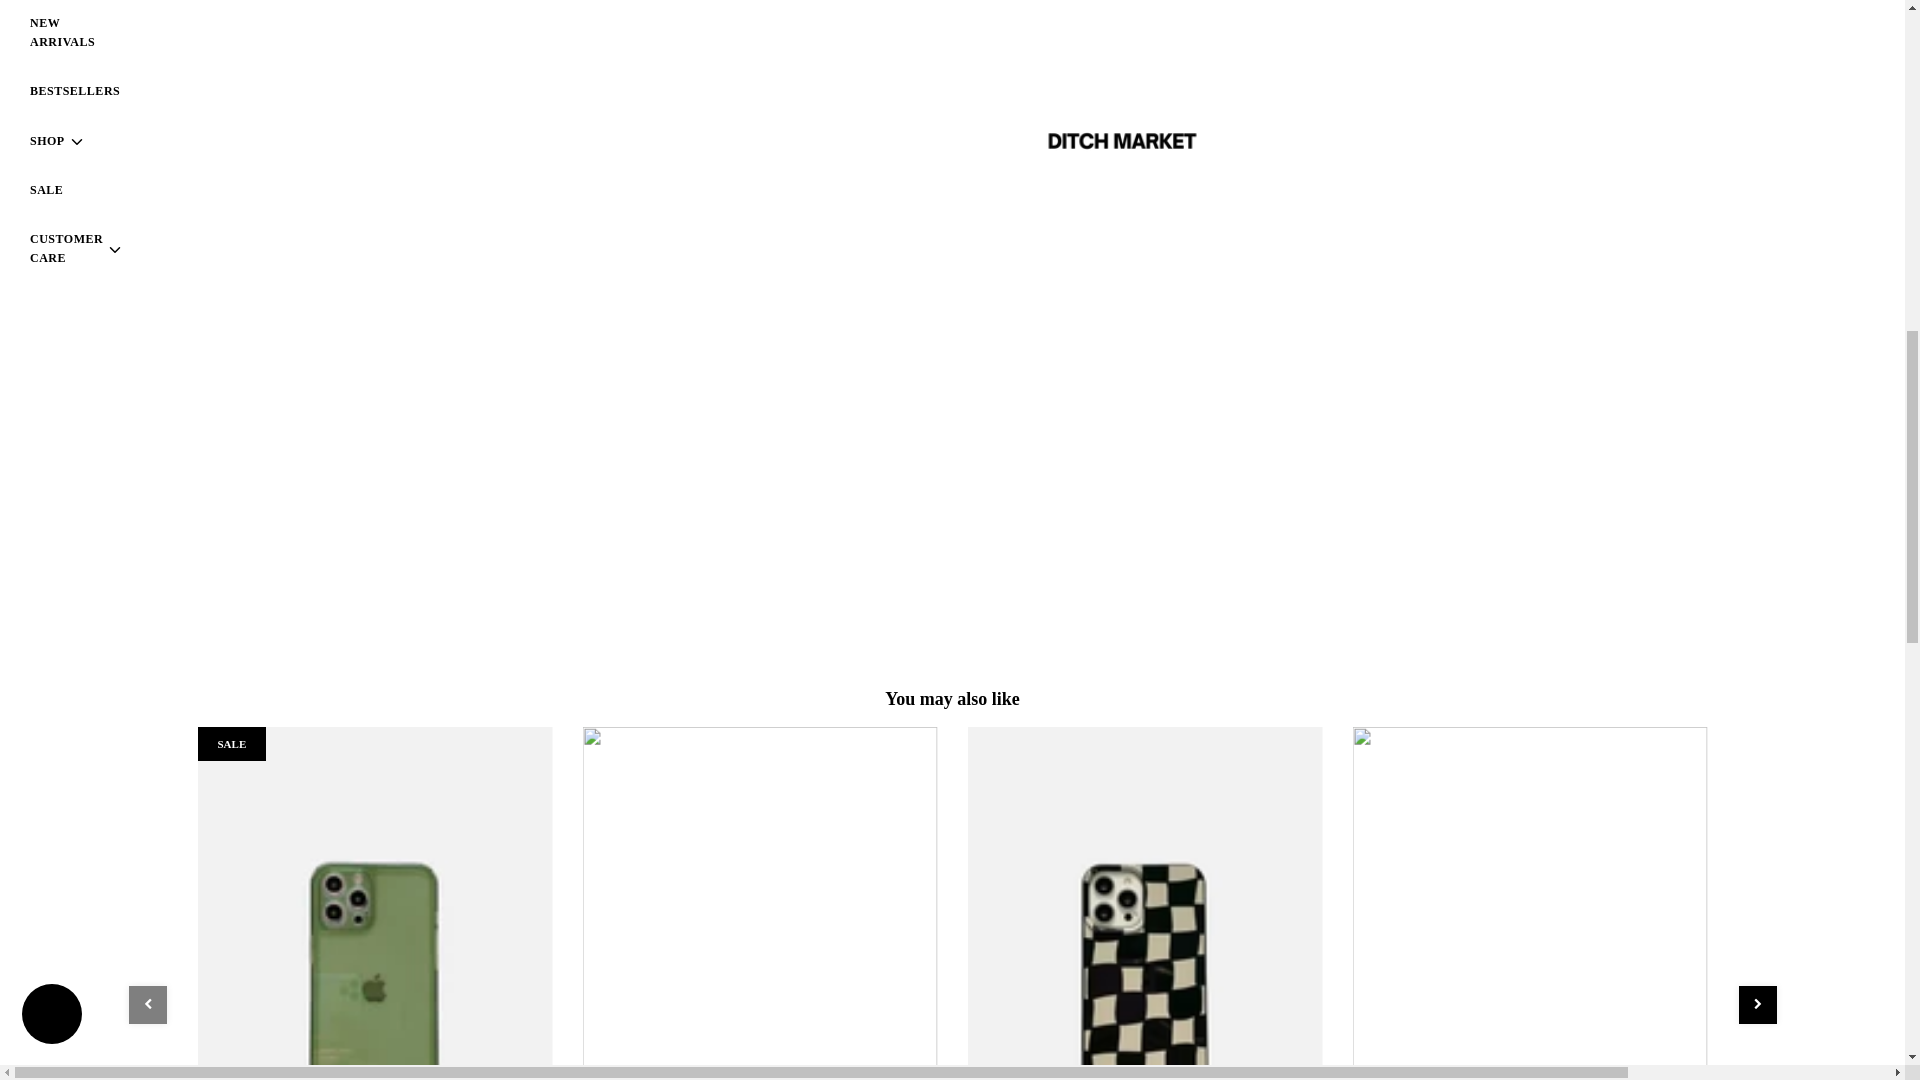 Image resolution: width=1920 pixels, height=1080 pixels. Describe the element at coordinates (374, 903) in the screenshot. I see `Jelly Green Transparent iPhone Case` at that location.